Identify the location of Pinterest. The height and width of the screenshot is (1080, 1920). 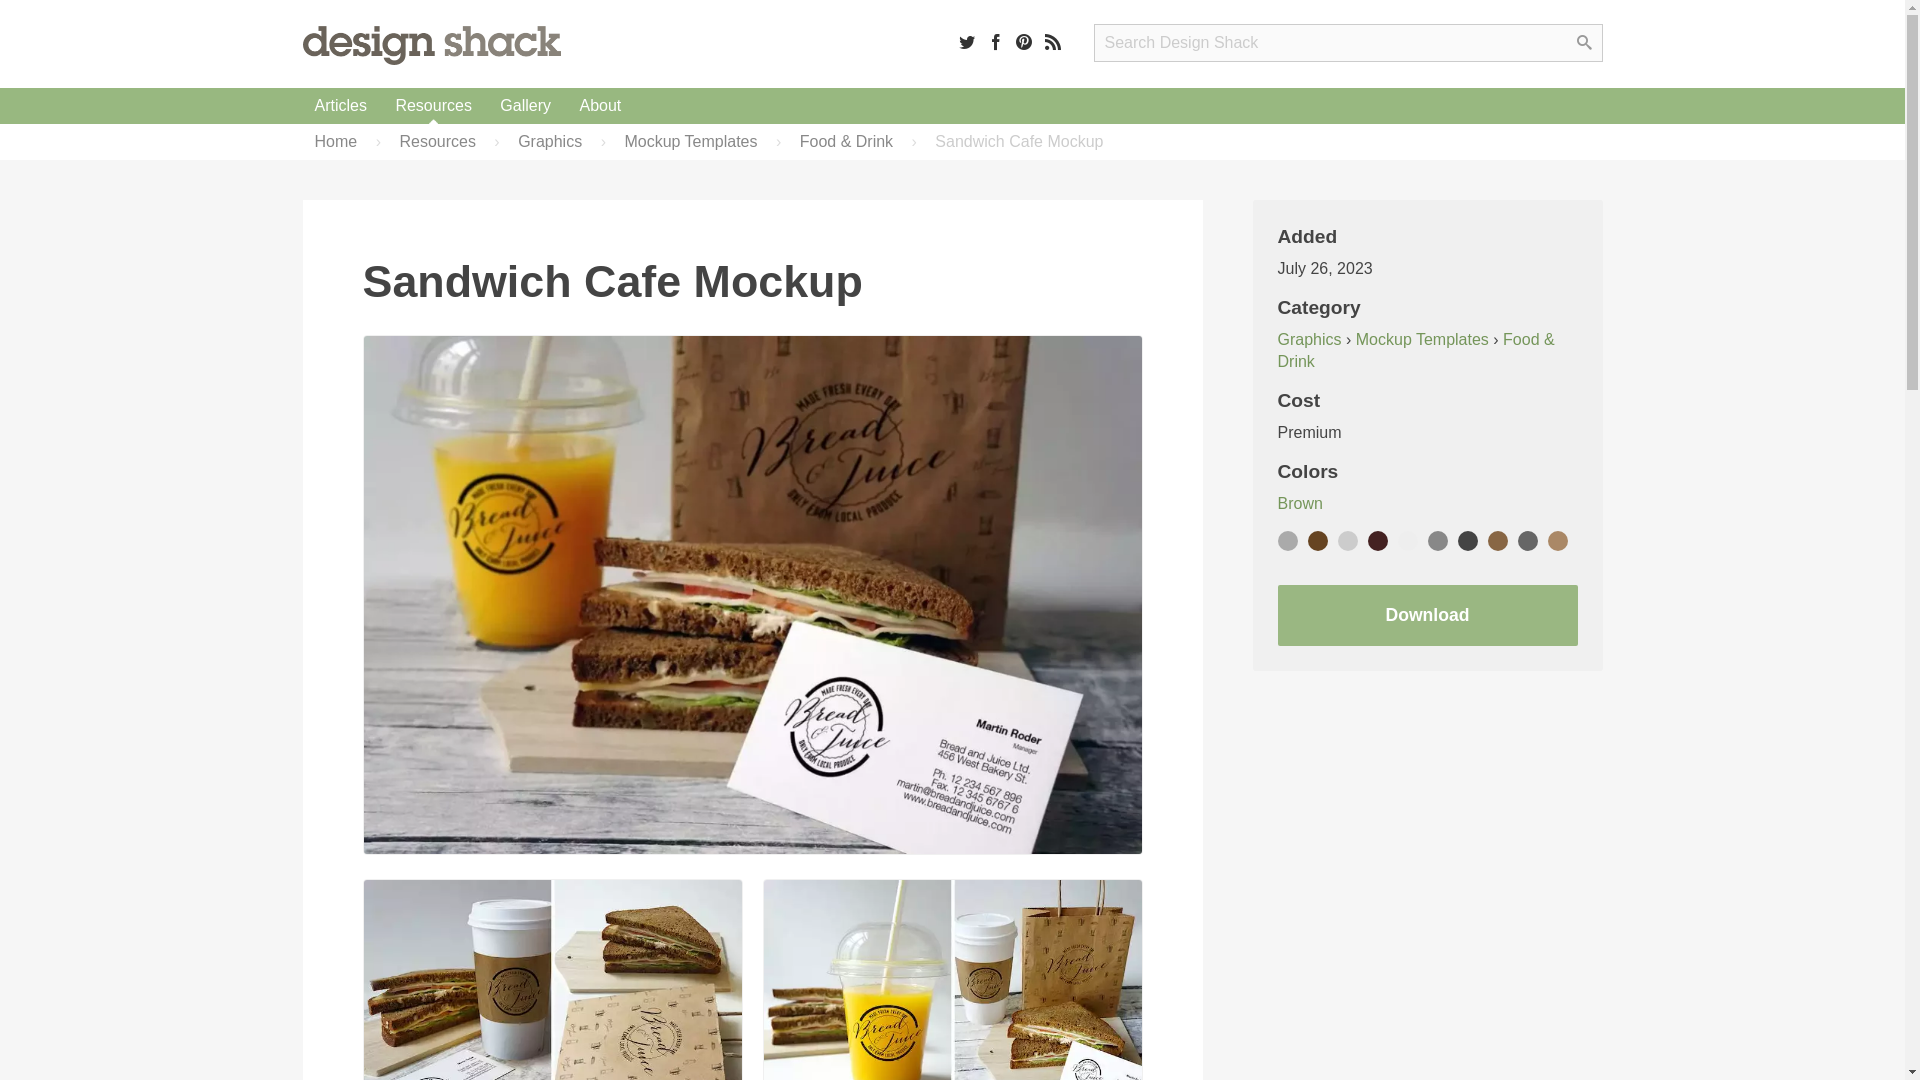
(1024, 41).